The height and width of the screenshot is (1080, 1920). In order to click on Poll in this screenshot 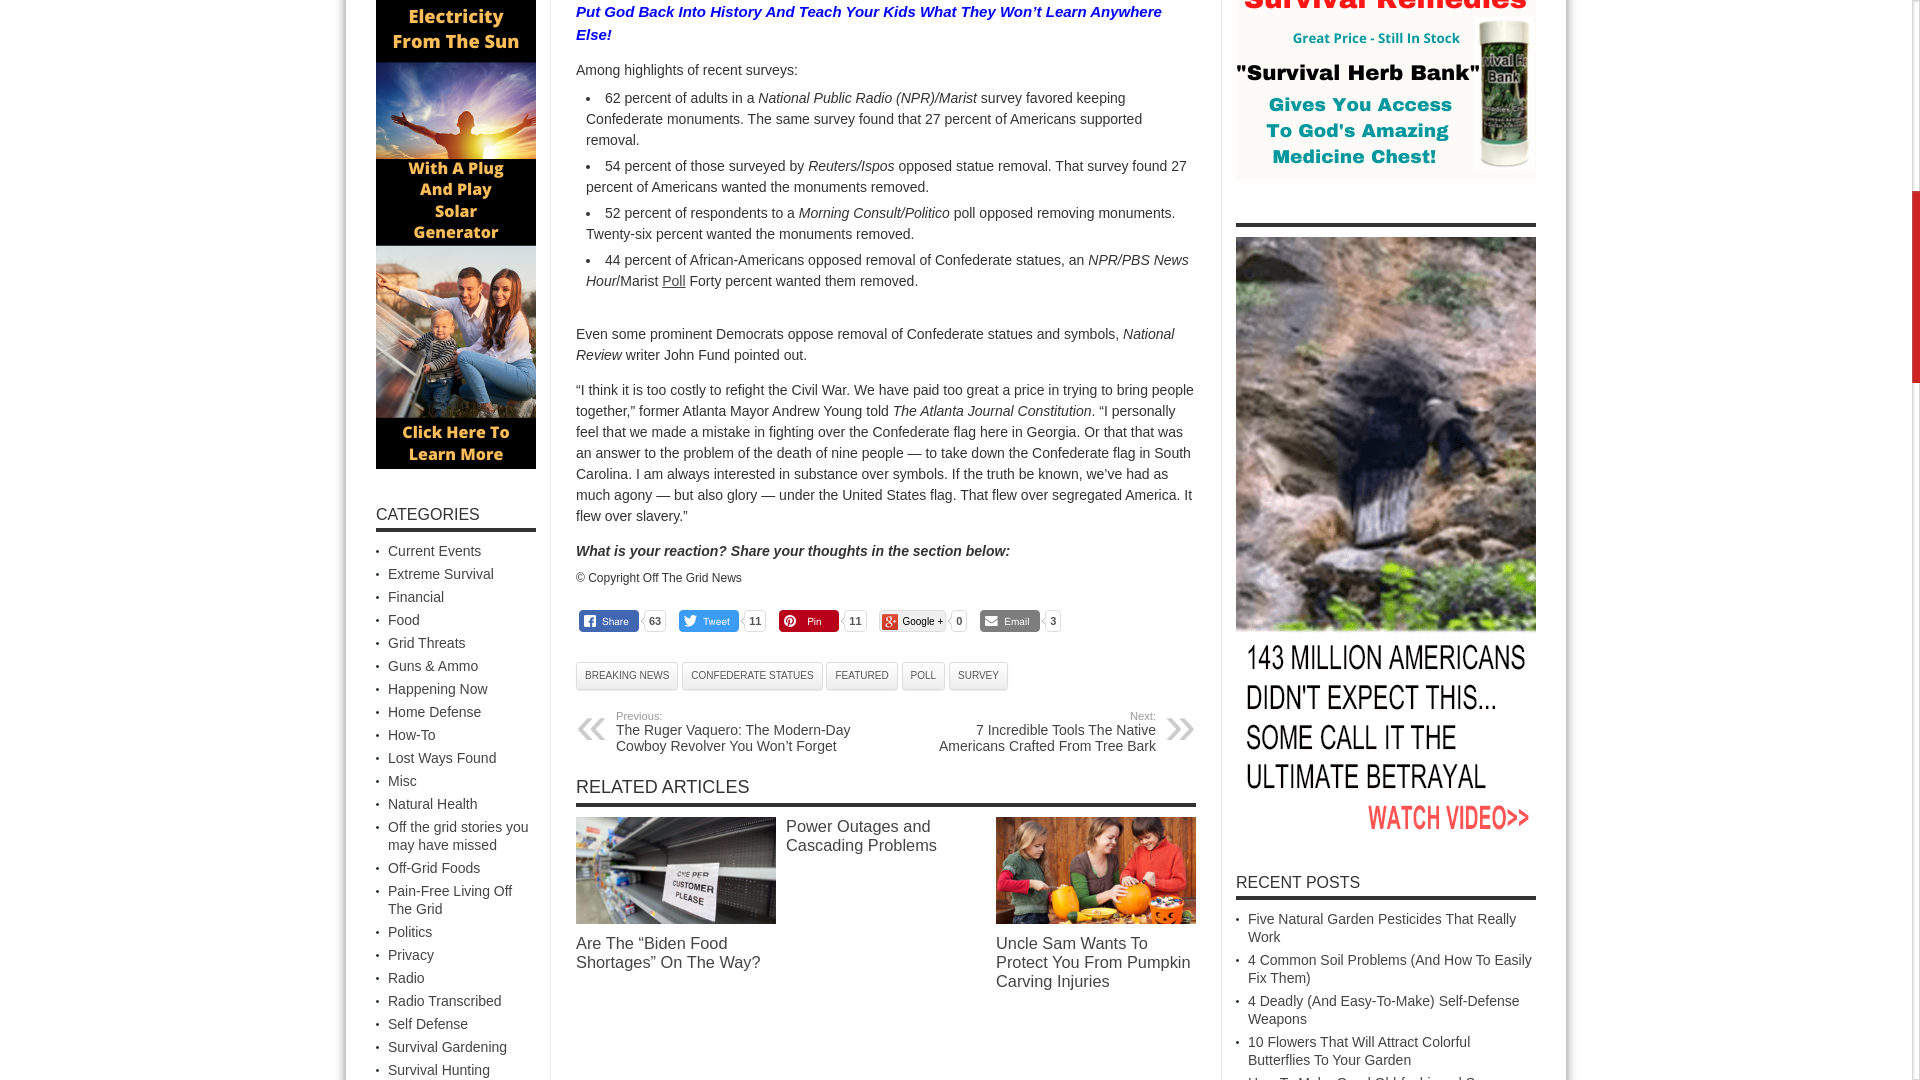, I will do `click(674, 281)`.